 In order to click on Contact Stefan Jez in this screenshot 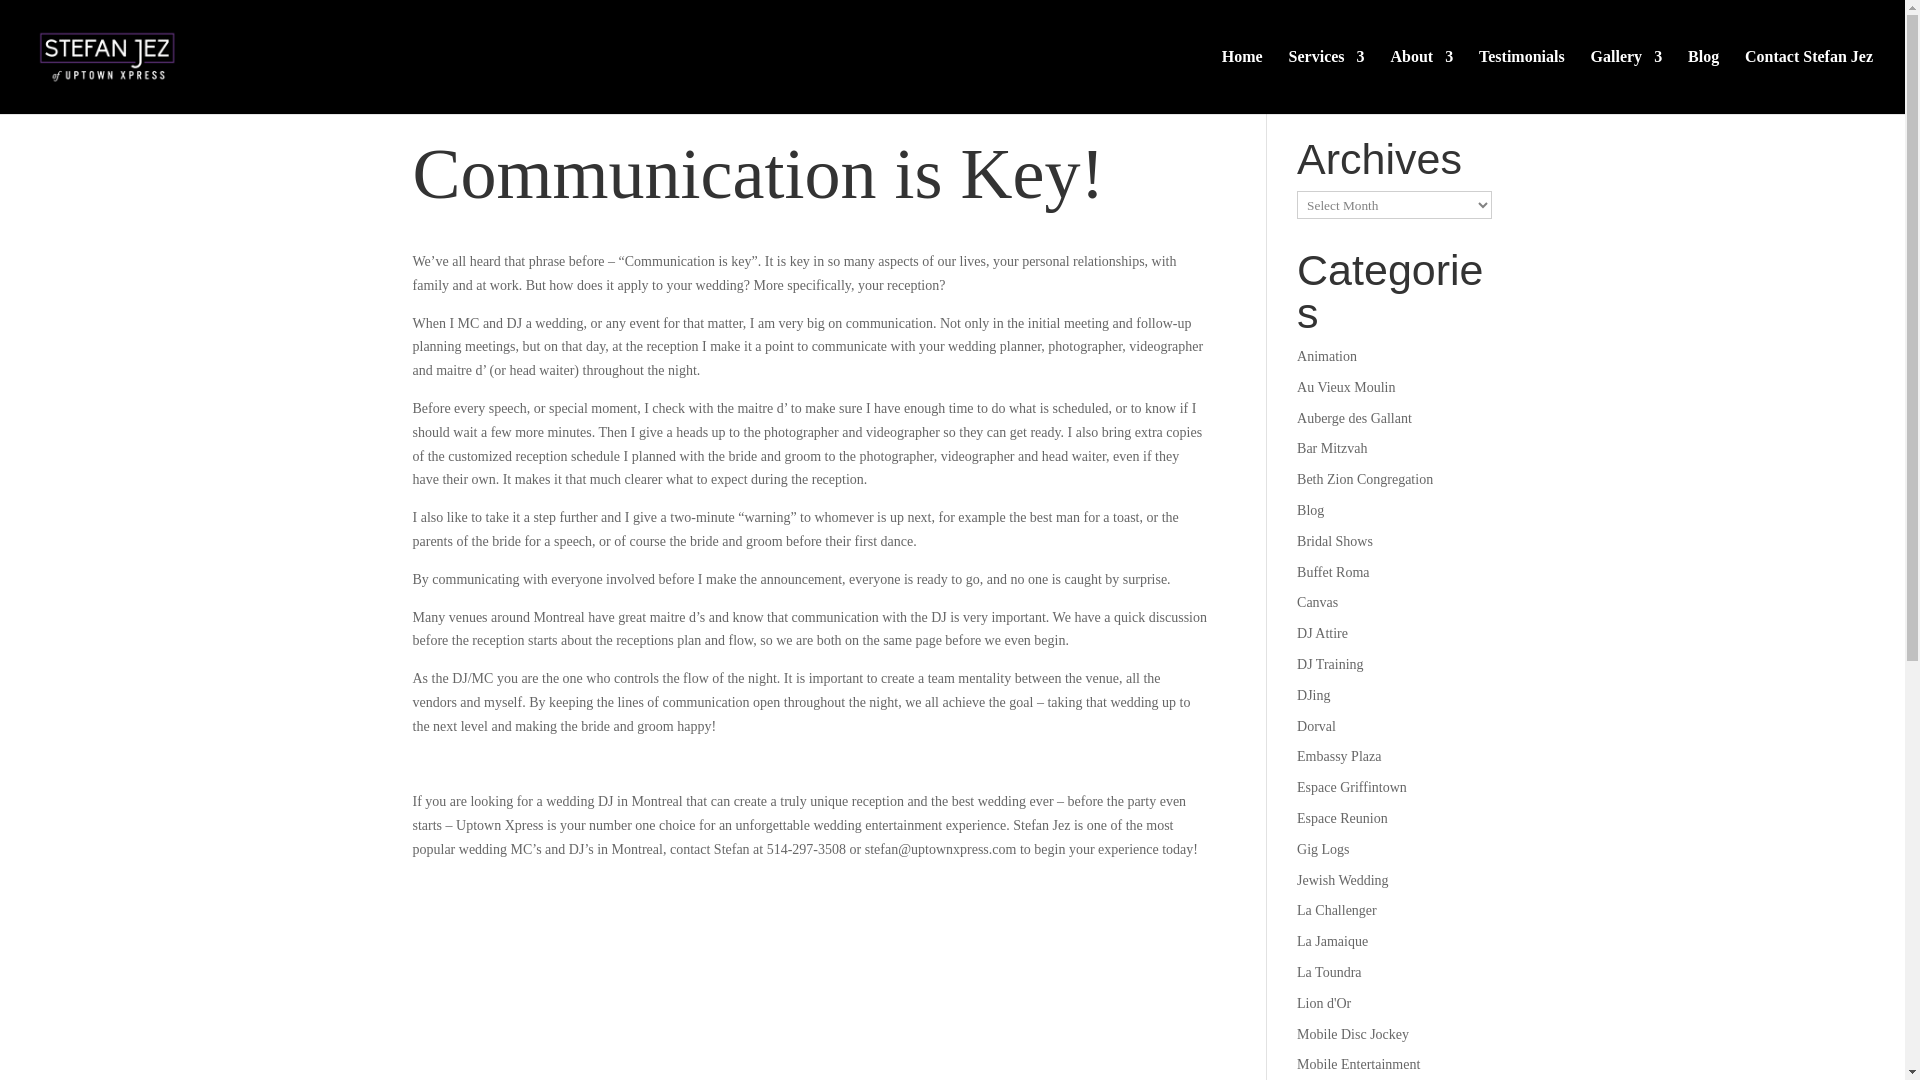, I will do `click(1809, 82)`.